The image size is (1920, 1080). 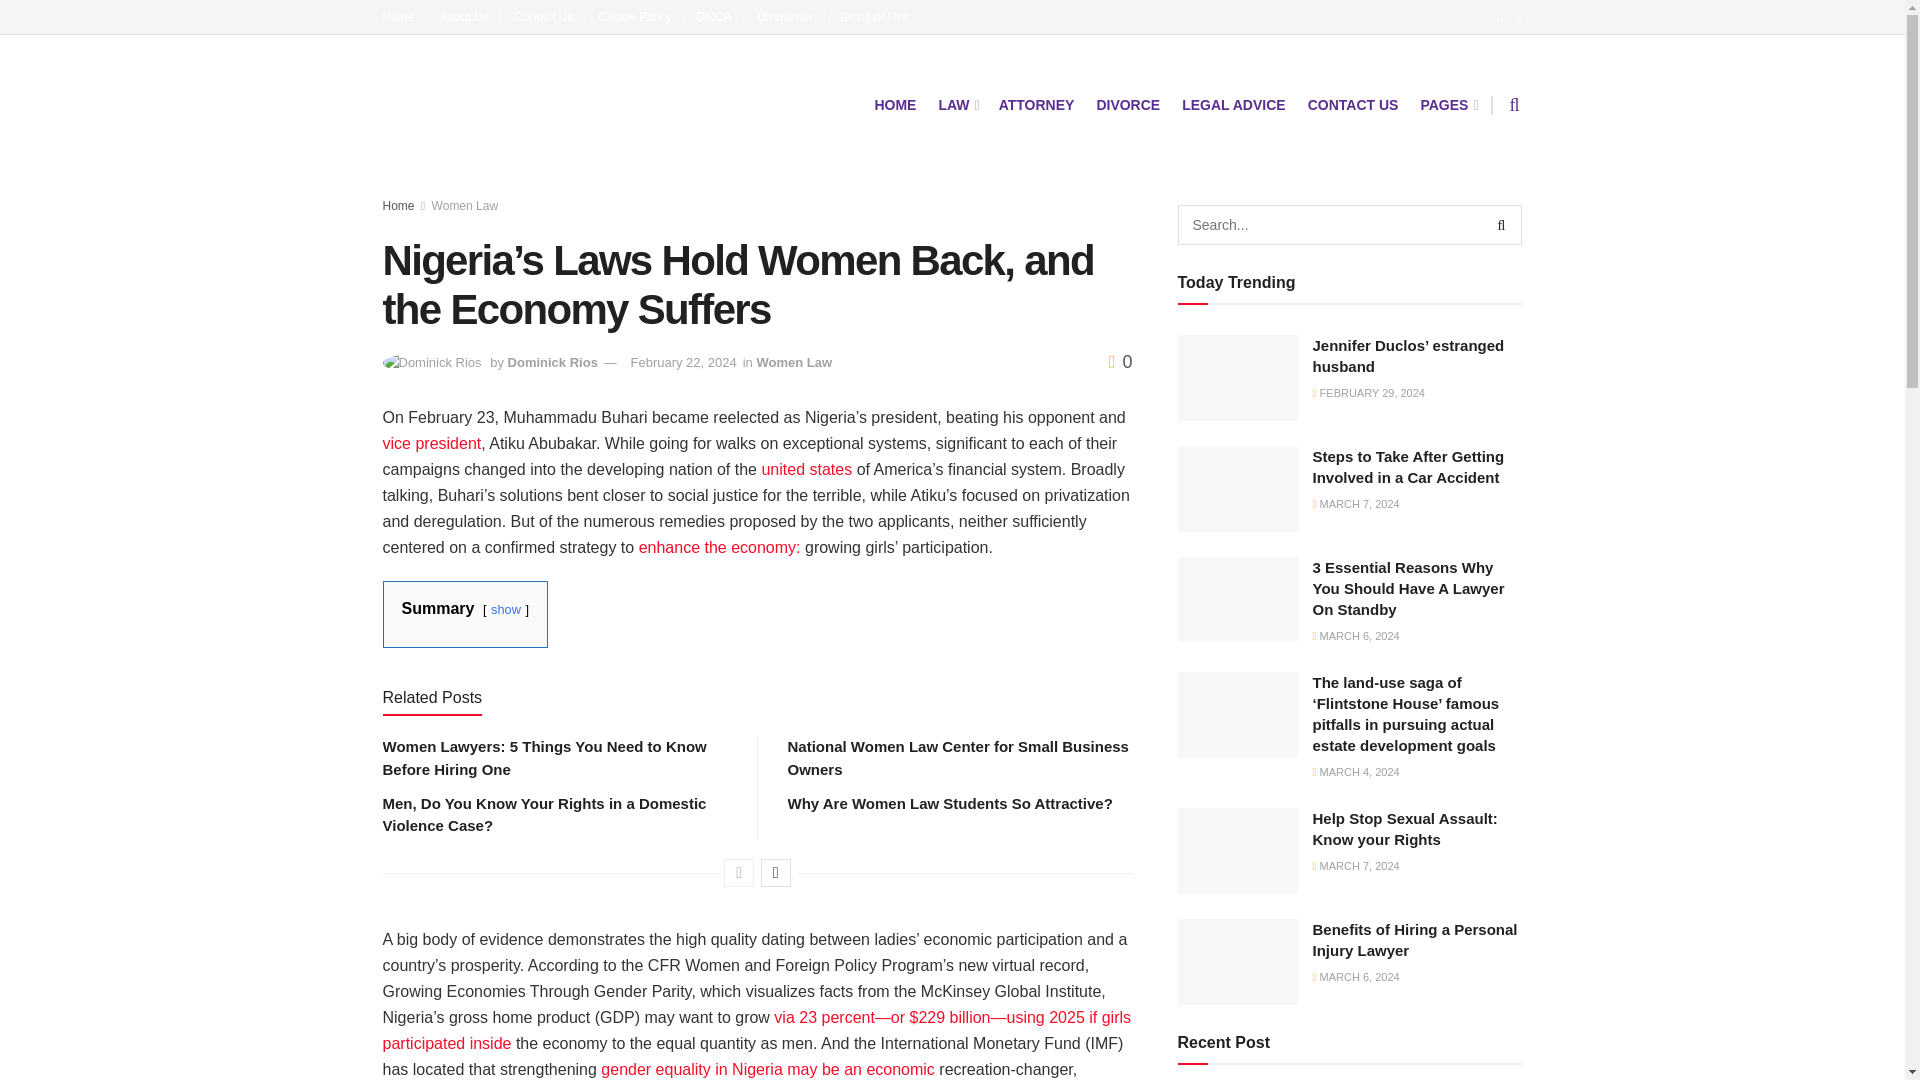 I want to click on CONTACT US, so click(x=1353, y=104).